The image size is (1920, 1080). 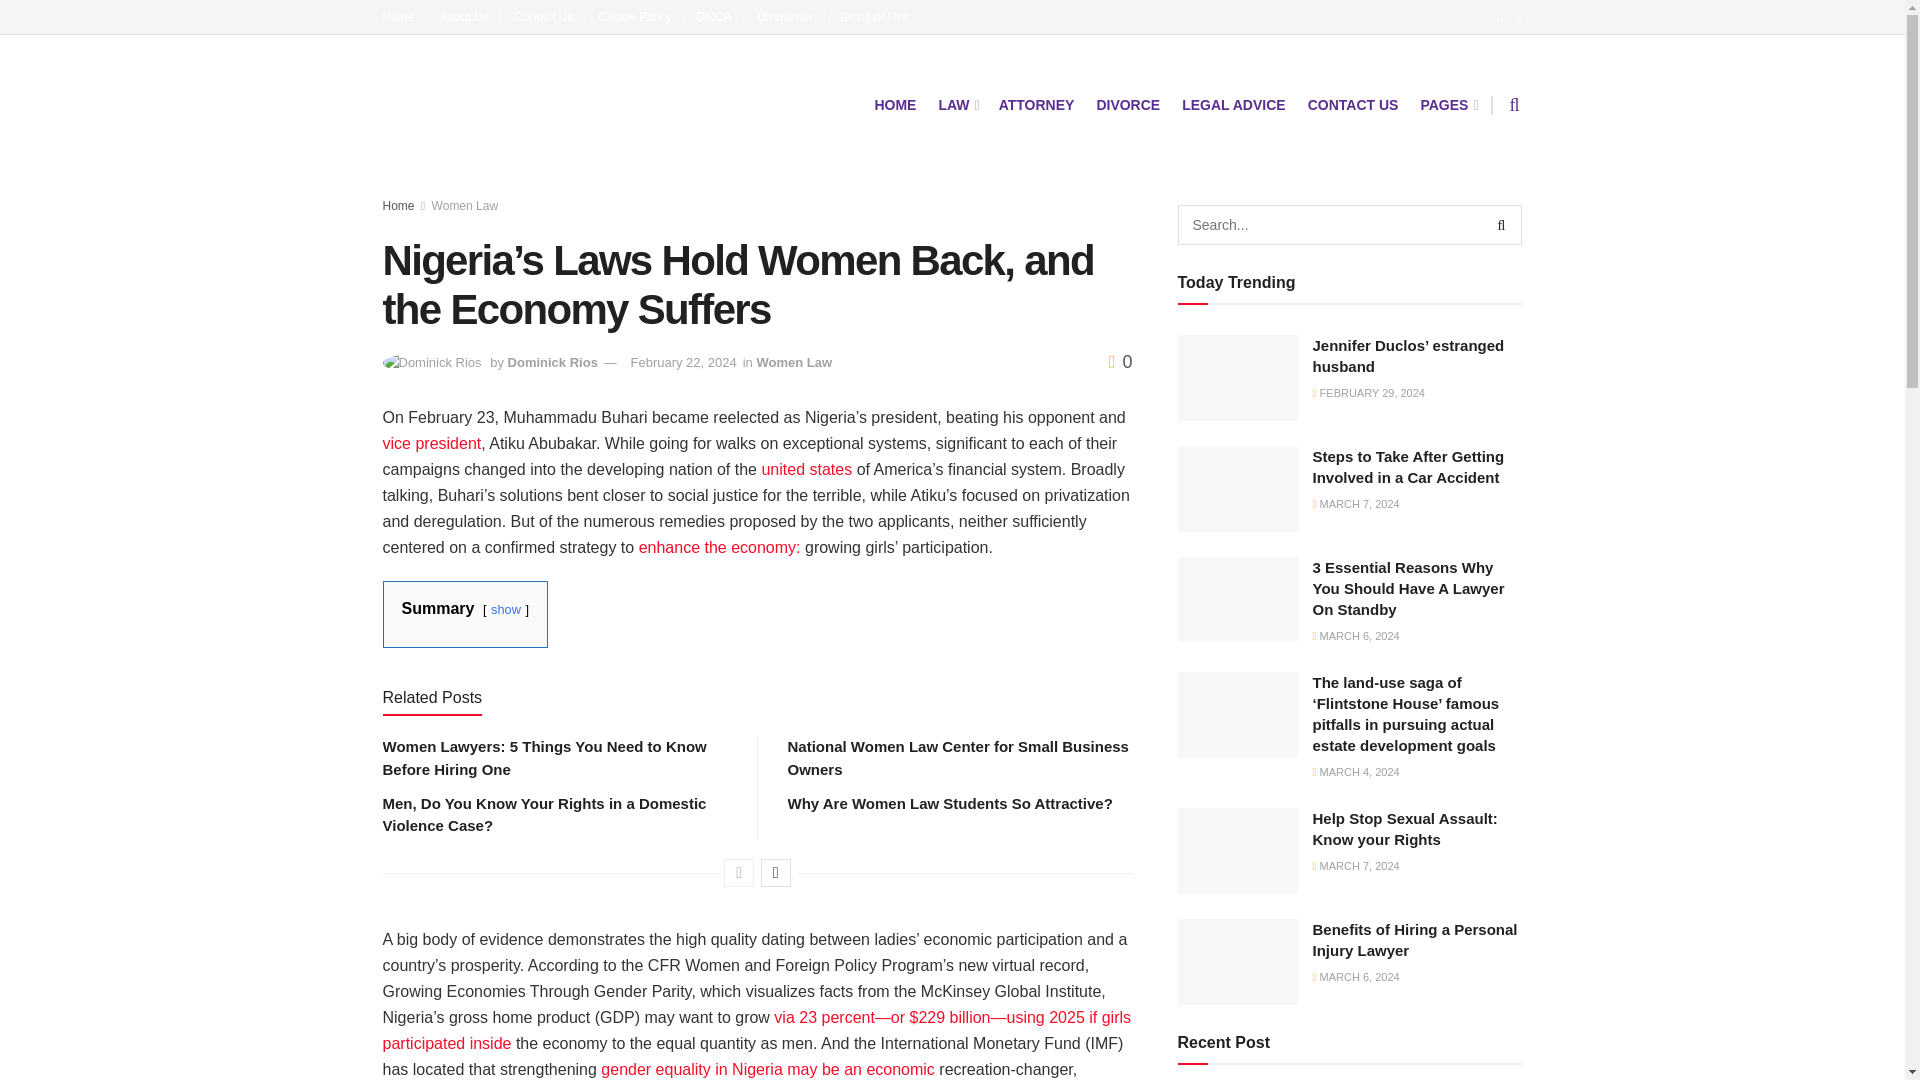 I want to click on CONTACT US, so click(x=1353, y=104).